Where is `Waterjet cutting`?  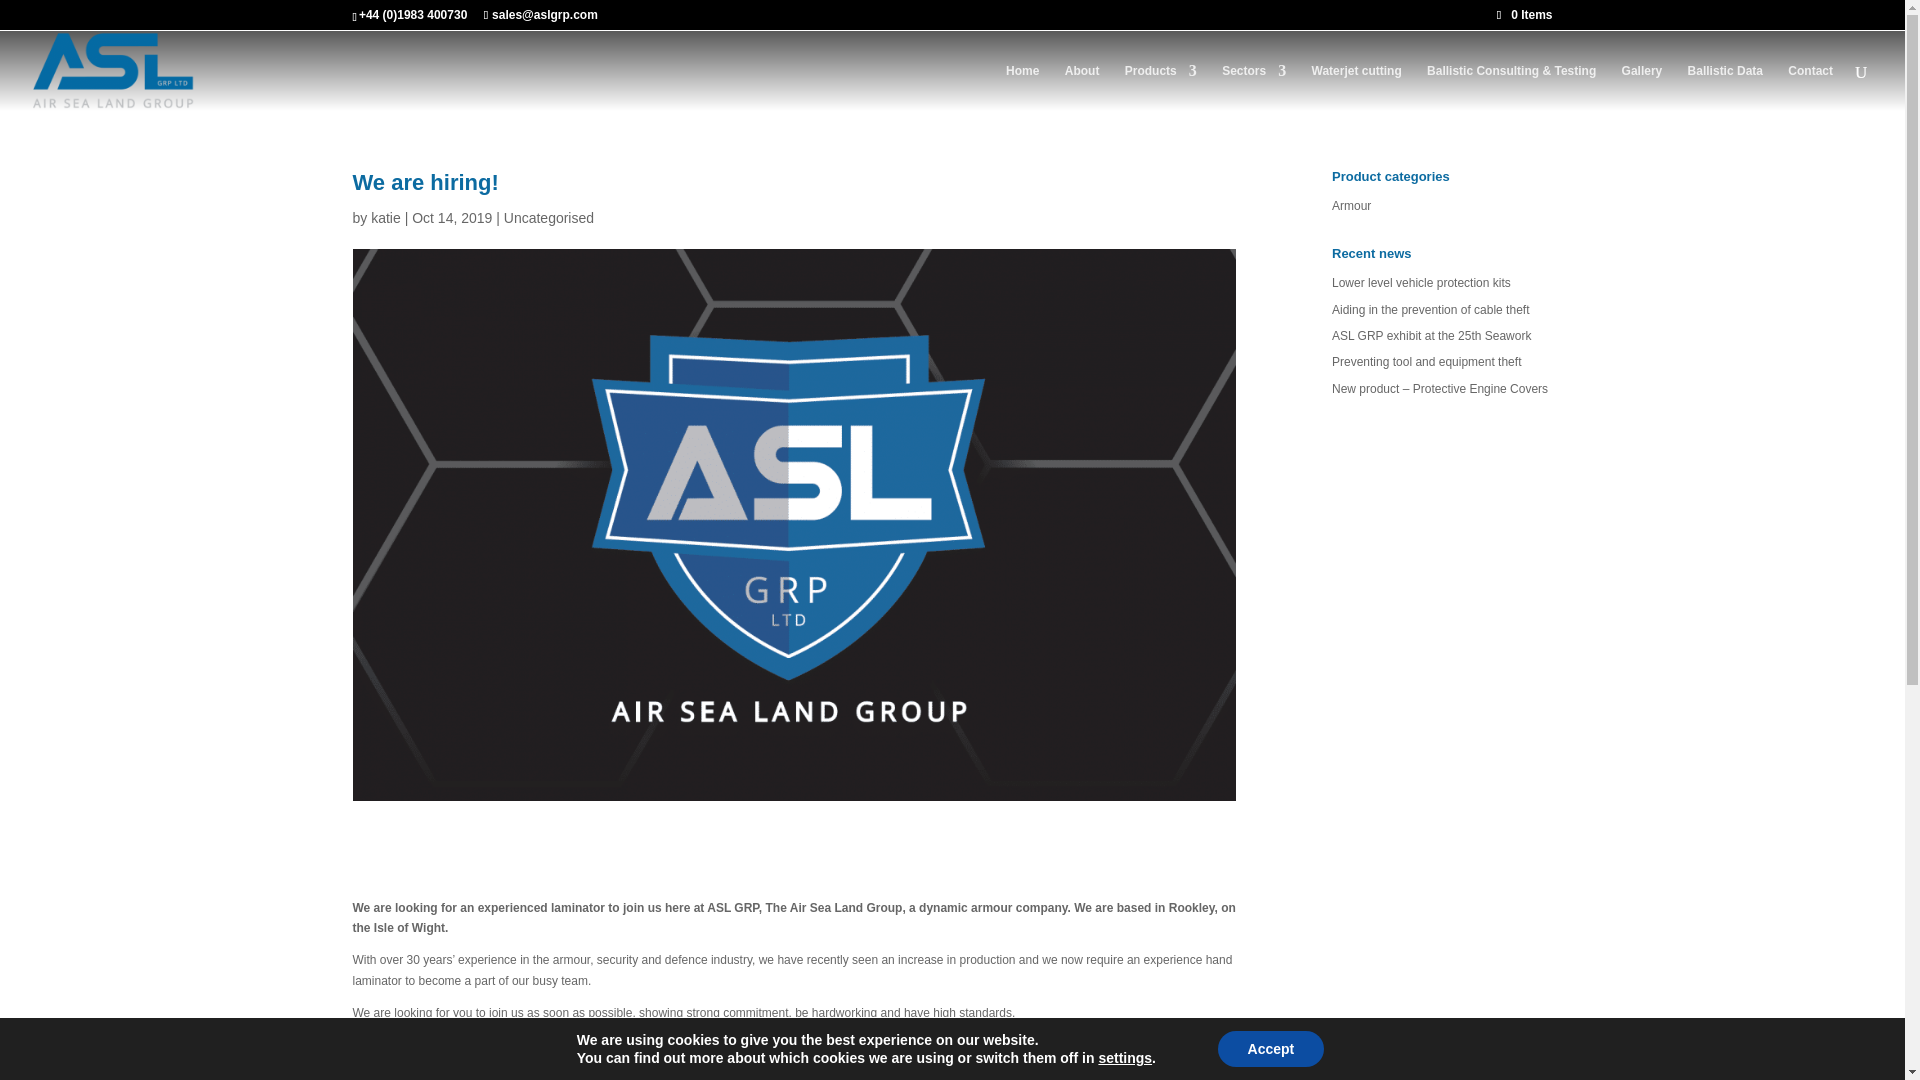 Waterjet cutting is located at coordinates (1356, 87).